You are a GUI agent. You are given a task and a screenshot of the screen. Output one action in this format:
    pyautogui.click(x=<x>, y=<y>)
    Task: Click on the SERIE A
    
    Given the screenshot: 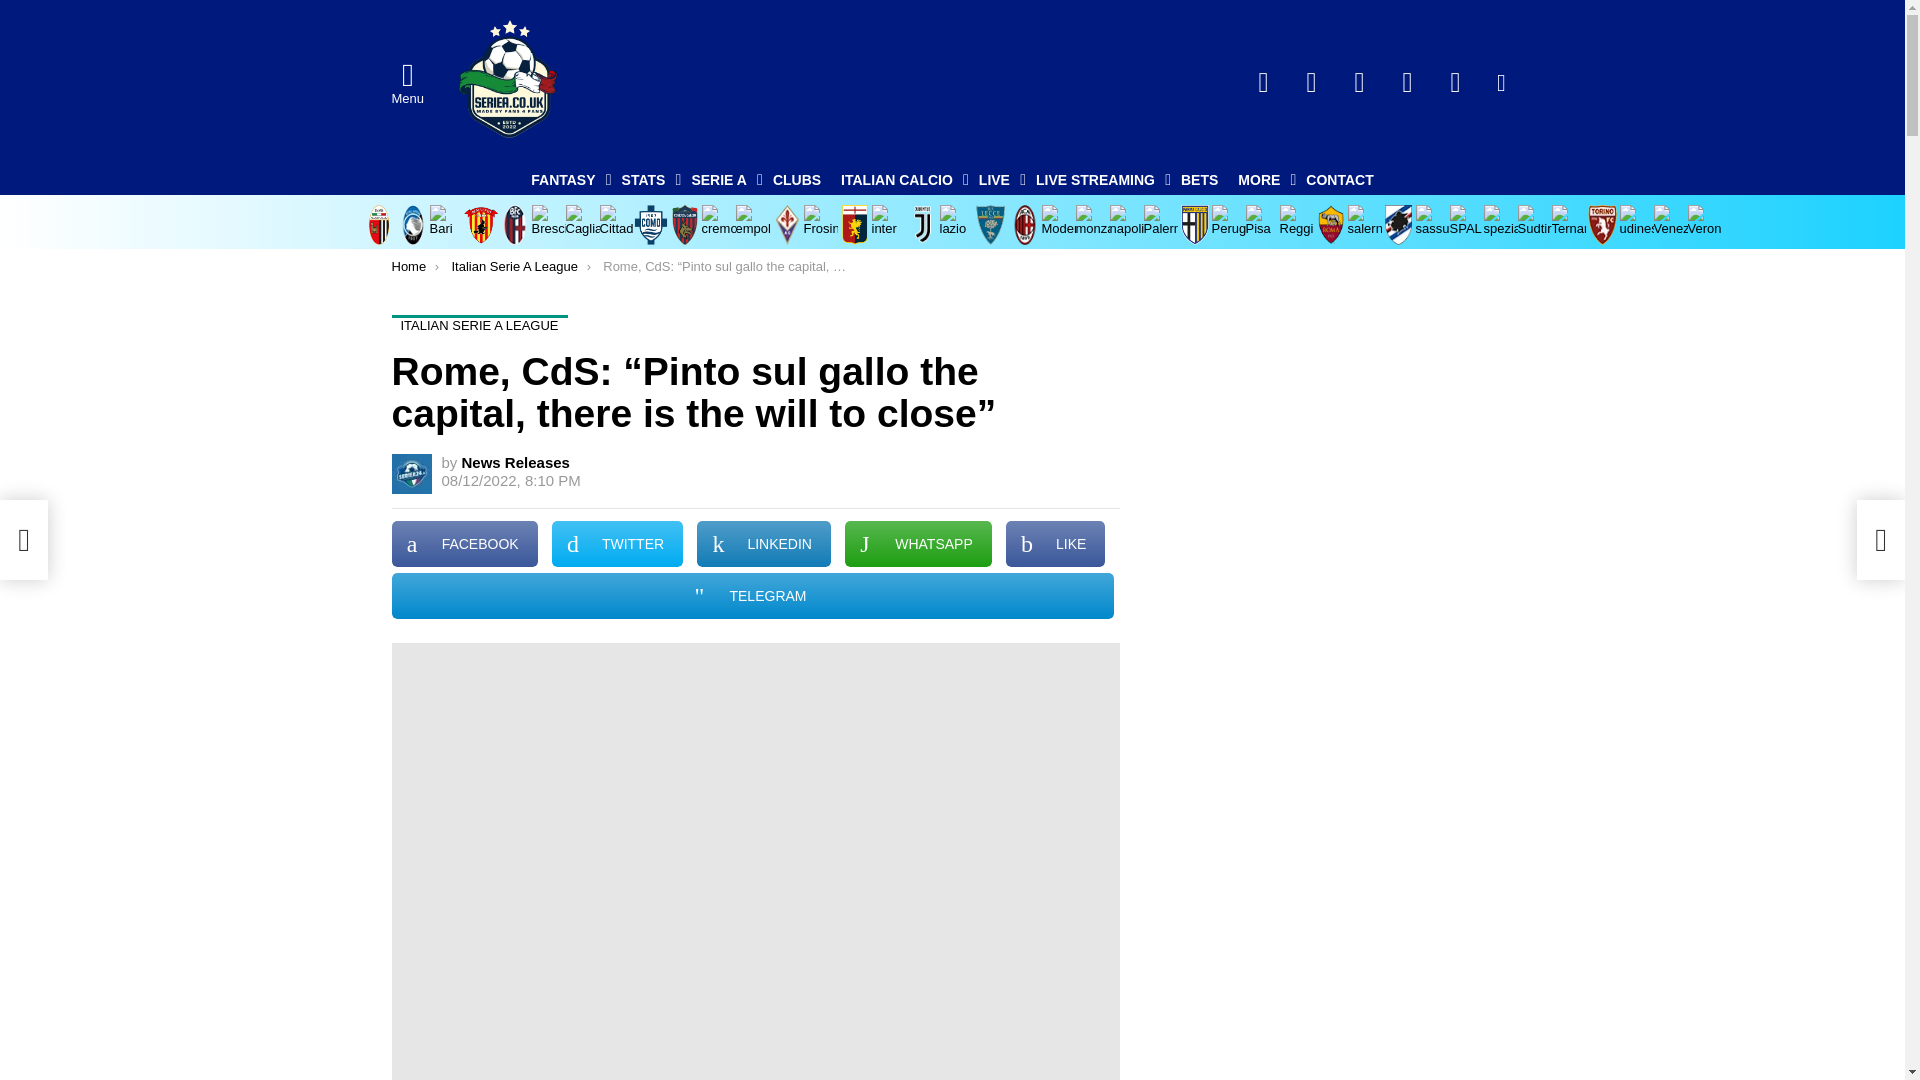 What is the action you would take?
    pyautogui.click(x=722, y=180)
    